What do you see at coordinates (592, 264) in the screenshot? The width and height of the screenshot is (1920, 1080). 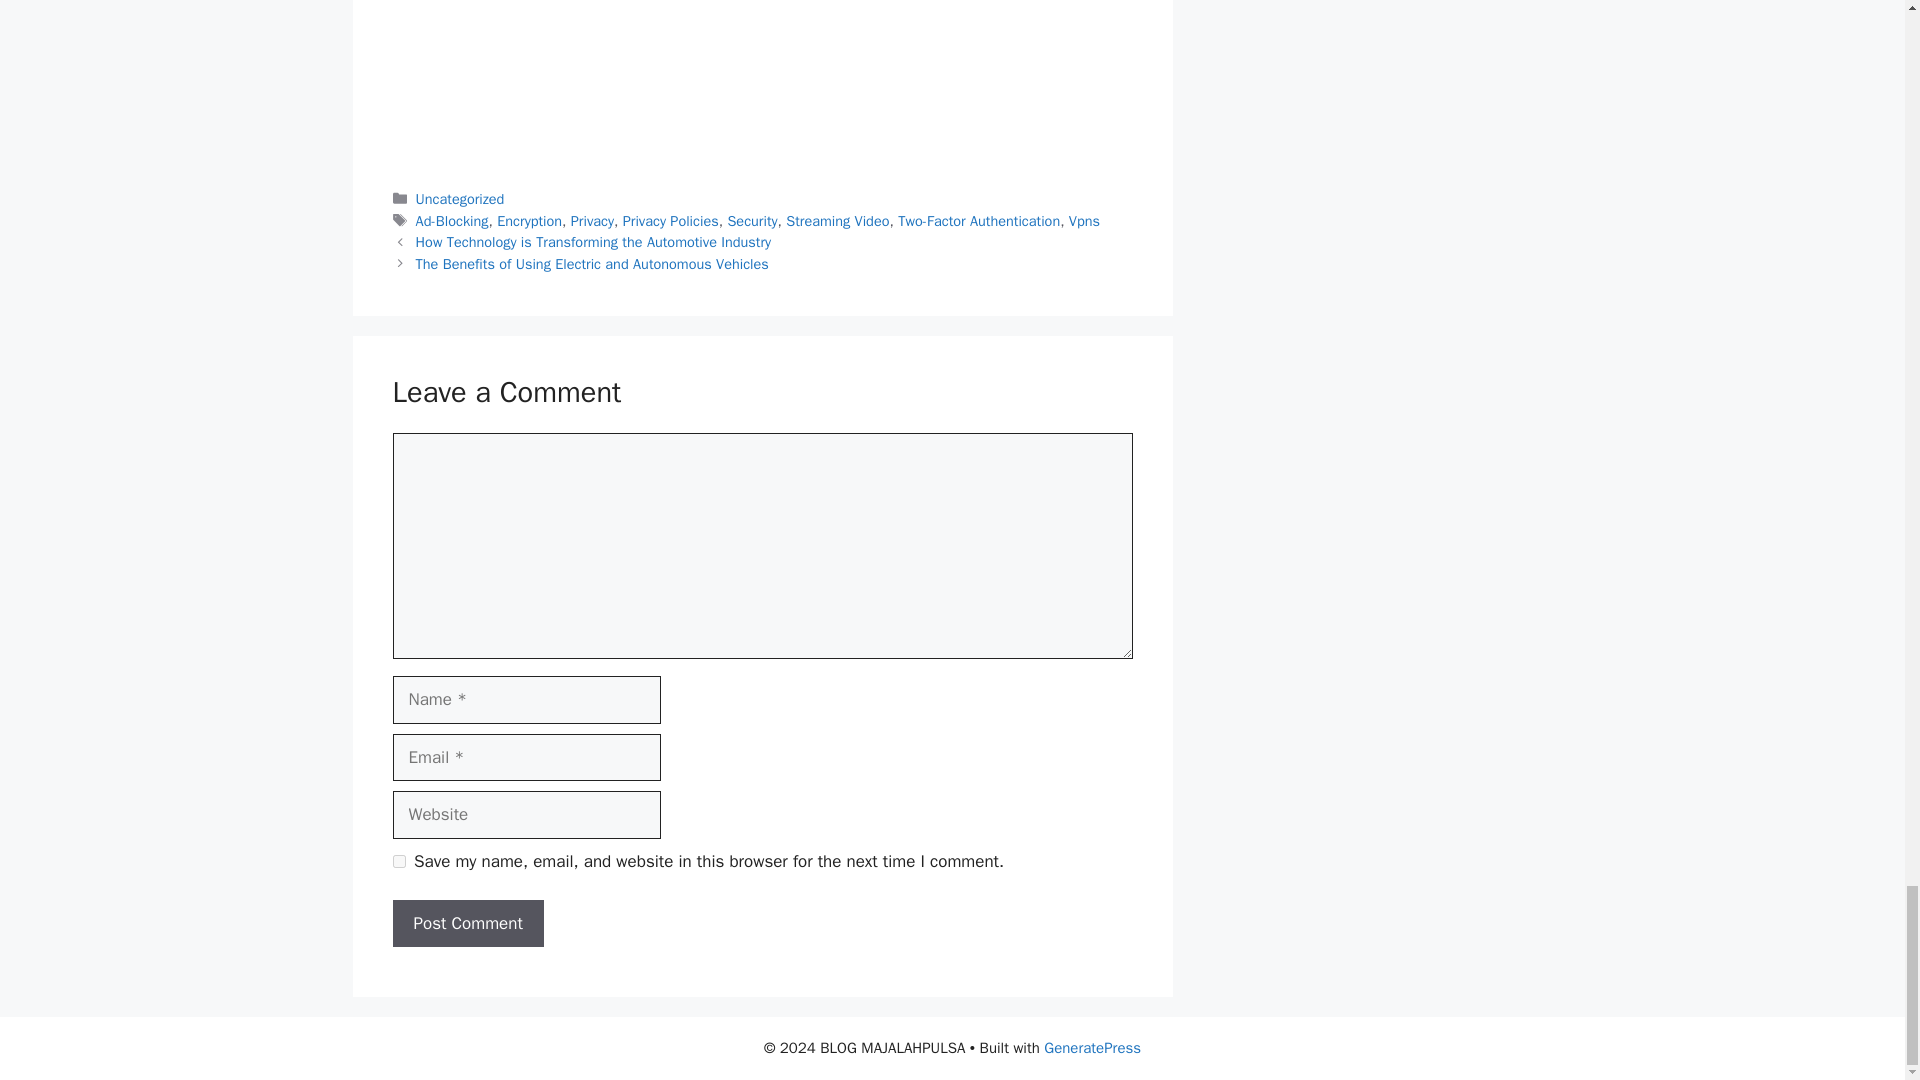 I see `The Benefits of Using Electric and Autonomous Vehicles` at bounding box center [592, 264].